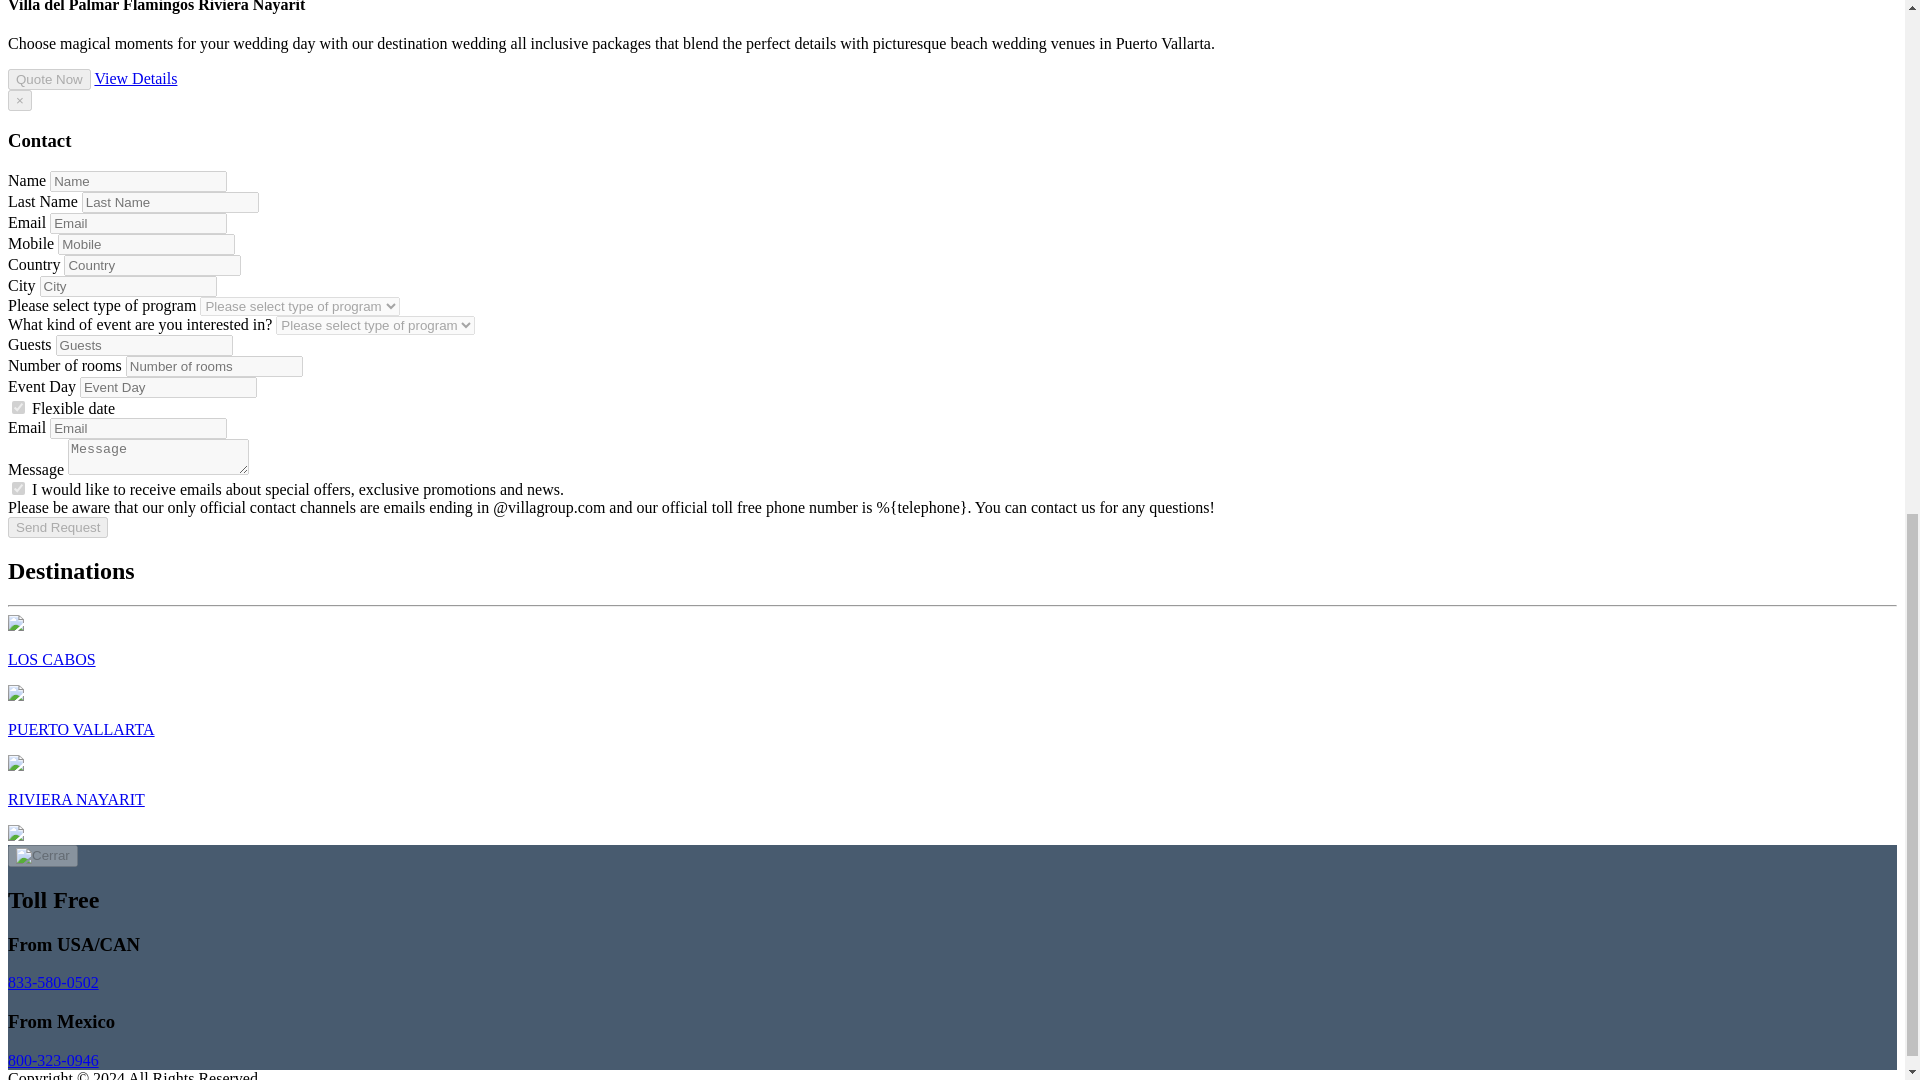  I want to click on 833-580-0502, so click(53, 982).